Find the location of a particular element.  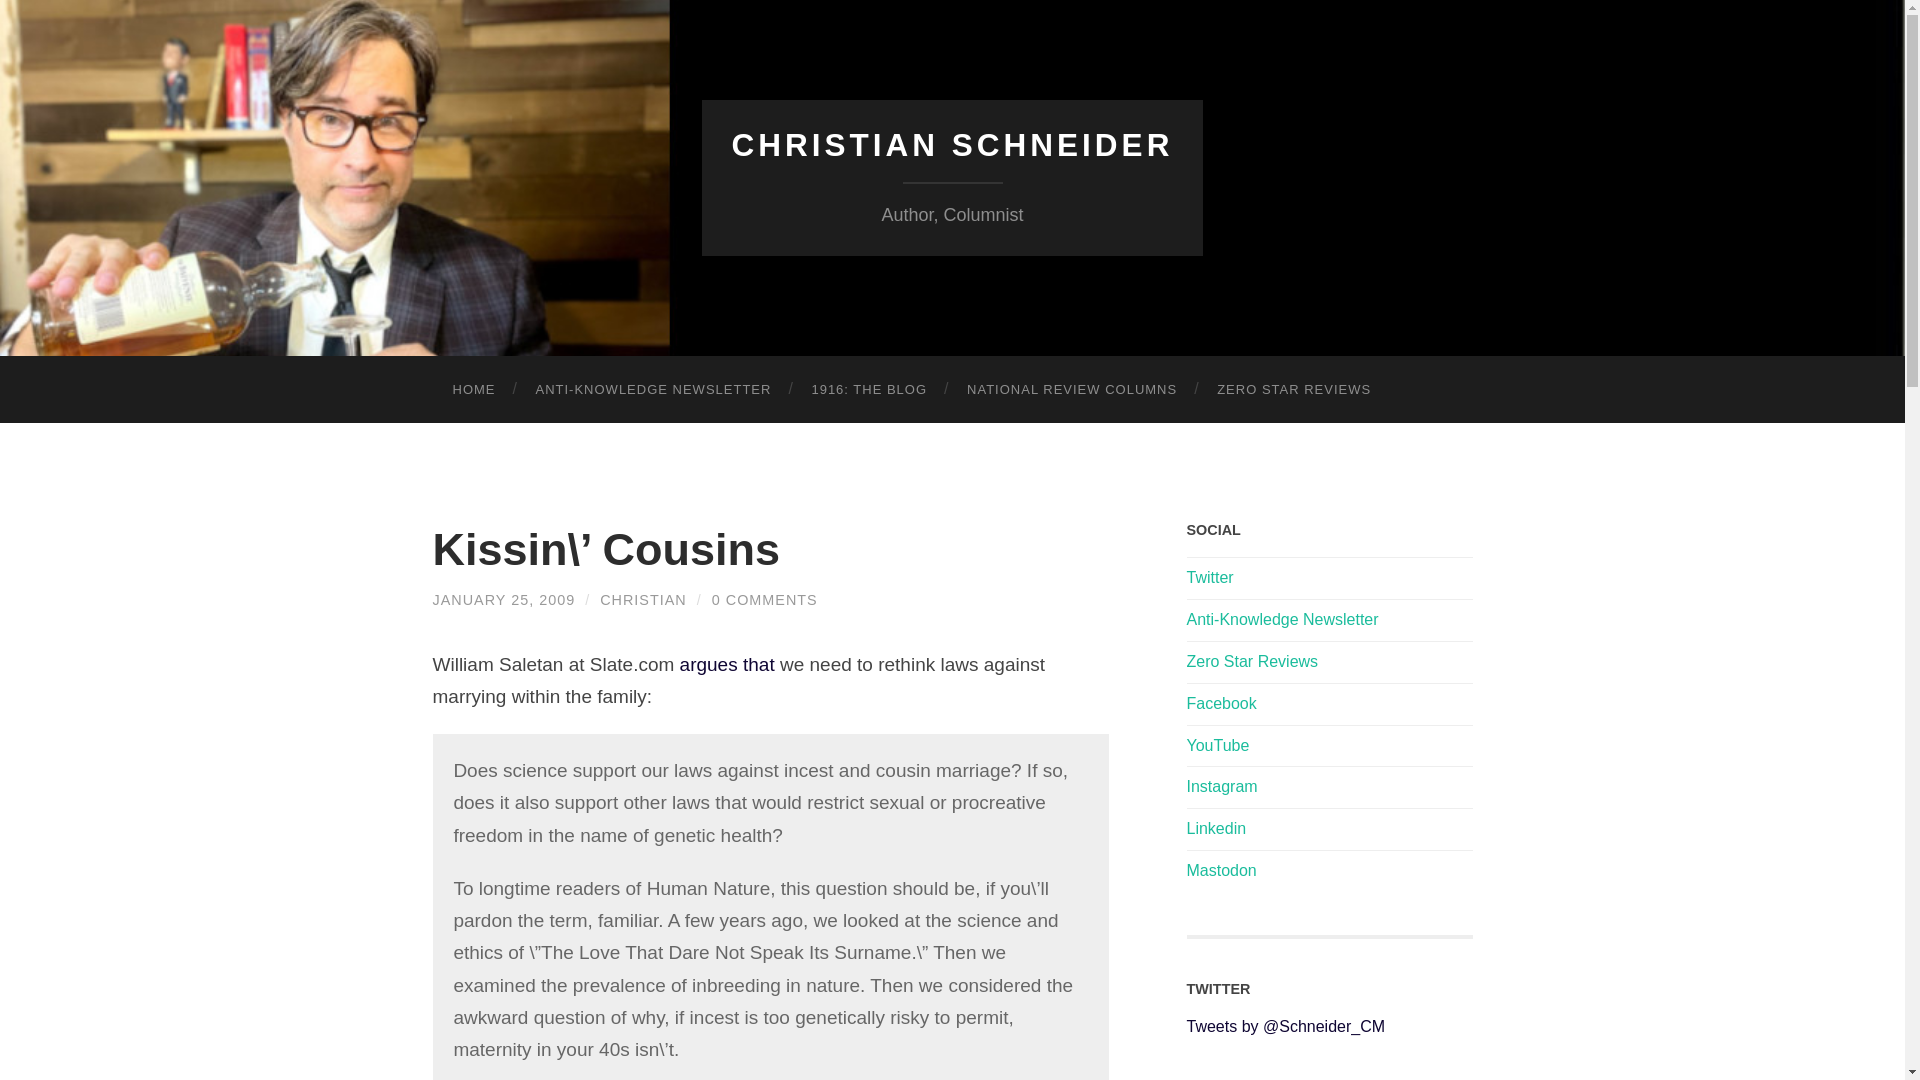

NATIONAL REVIEW COLUMNS is located at coordinates (1071, 390).